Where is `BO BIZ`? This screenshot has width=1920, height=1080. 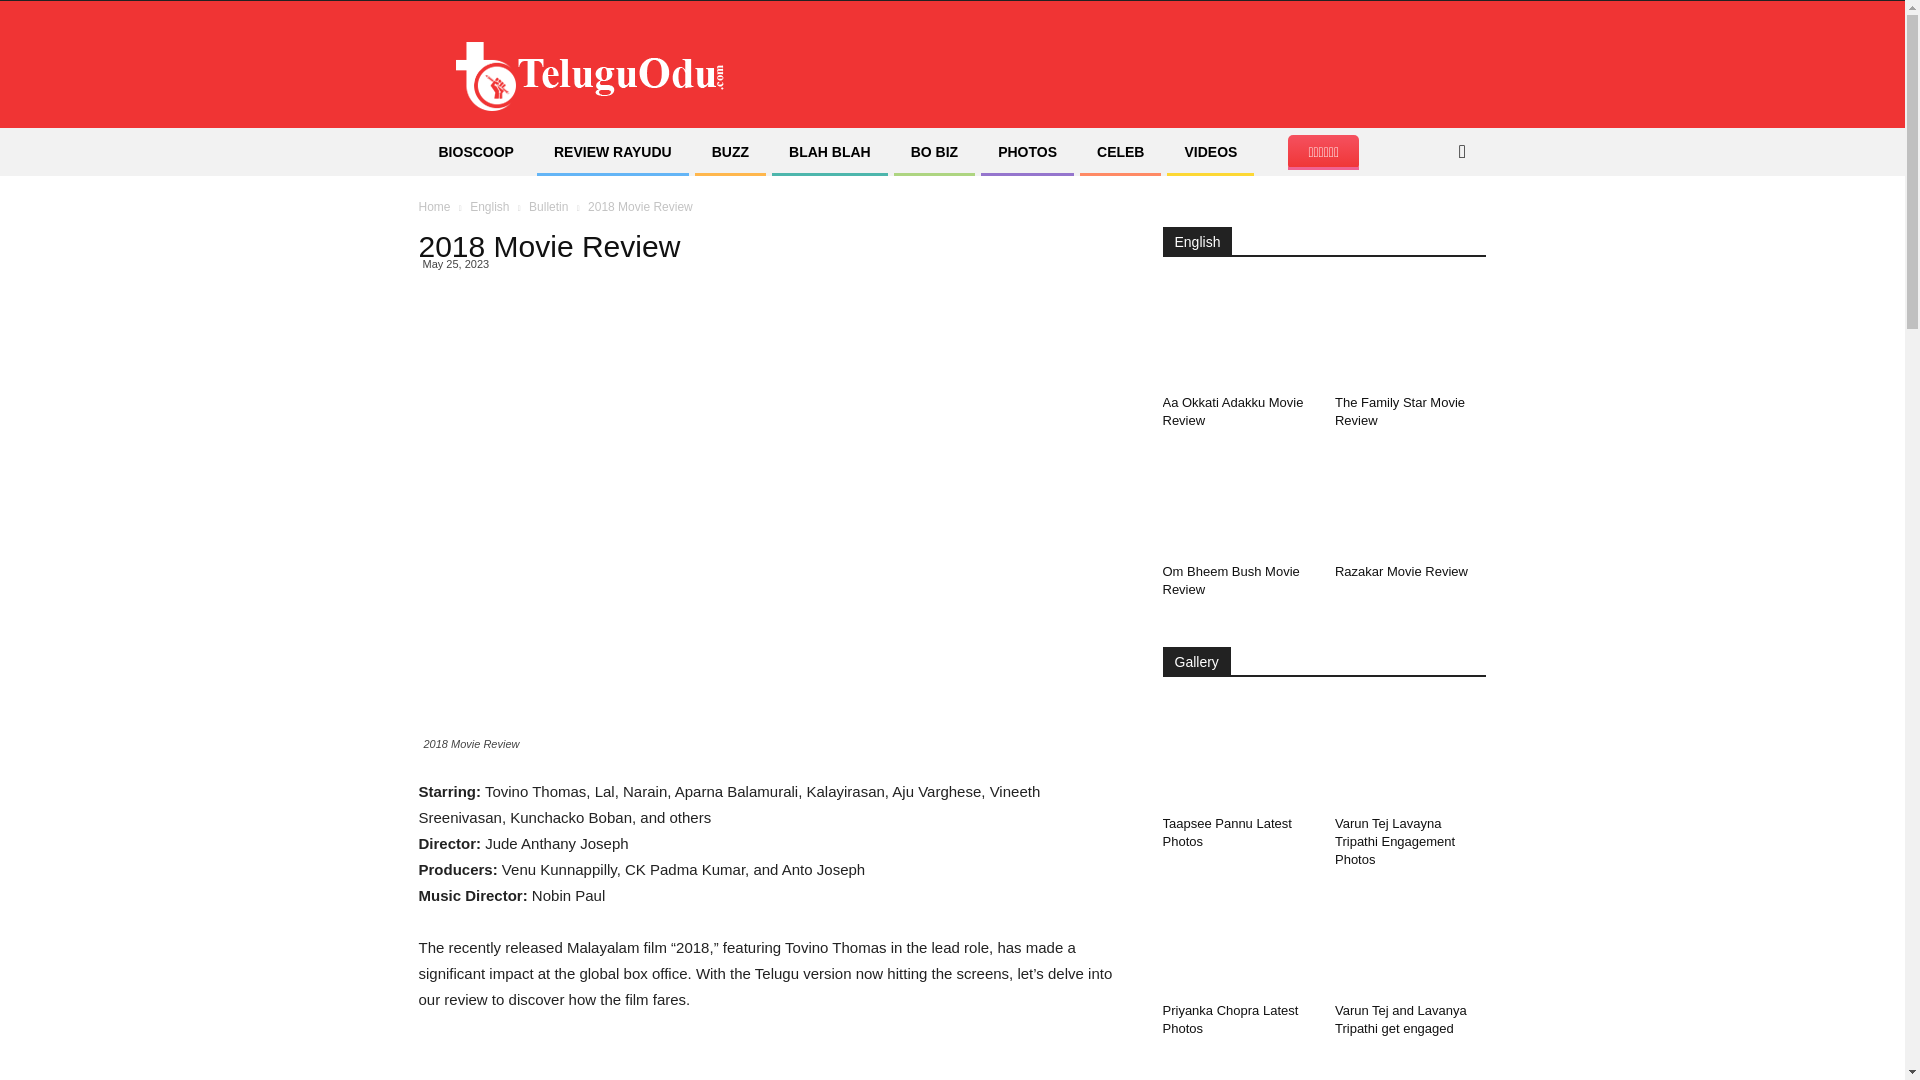
BO BIZ is located at coordinates (934, 152).